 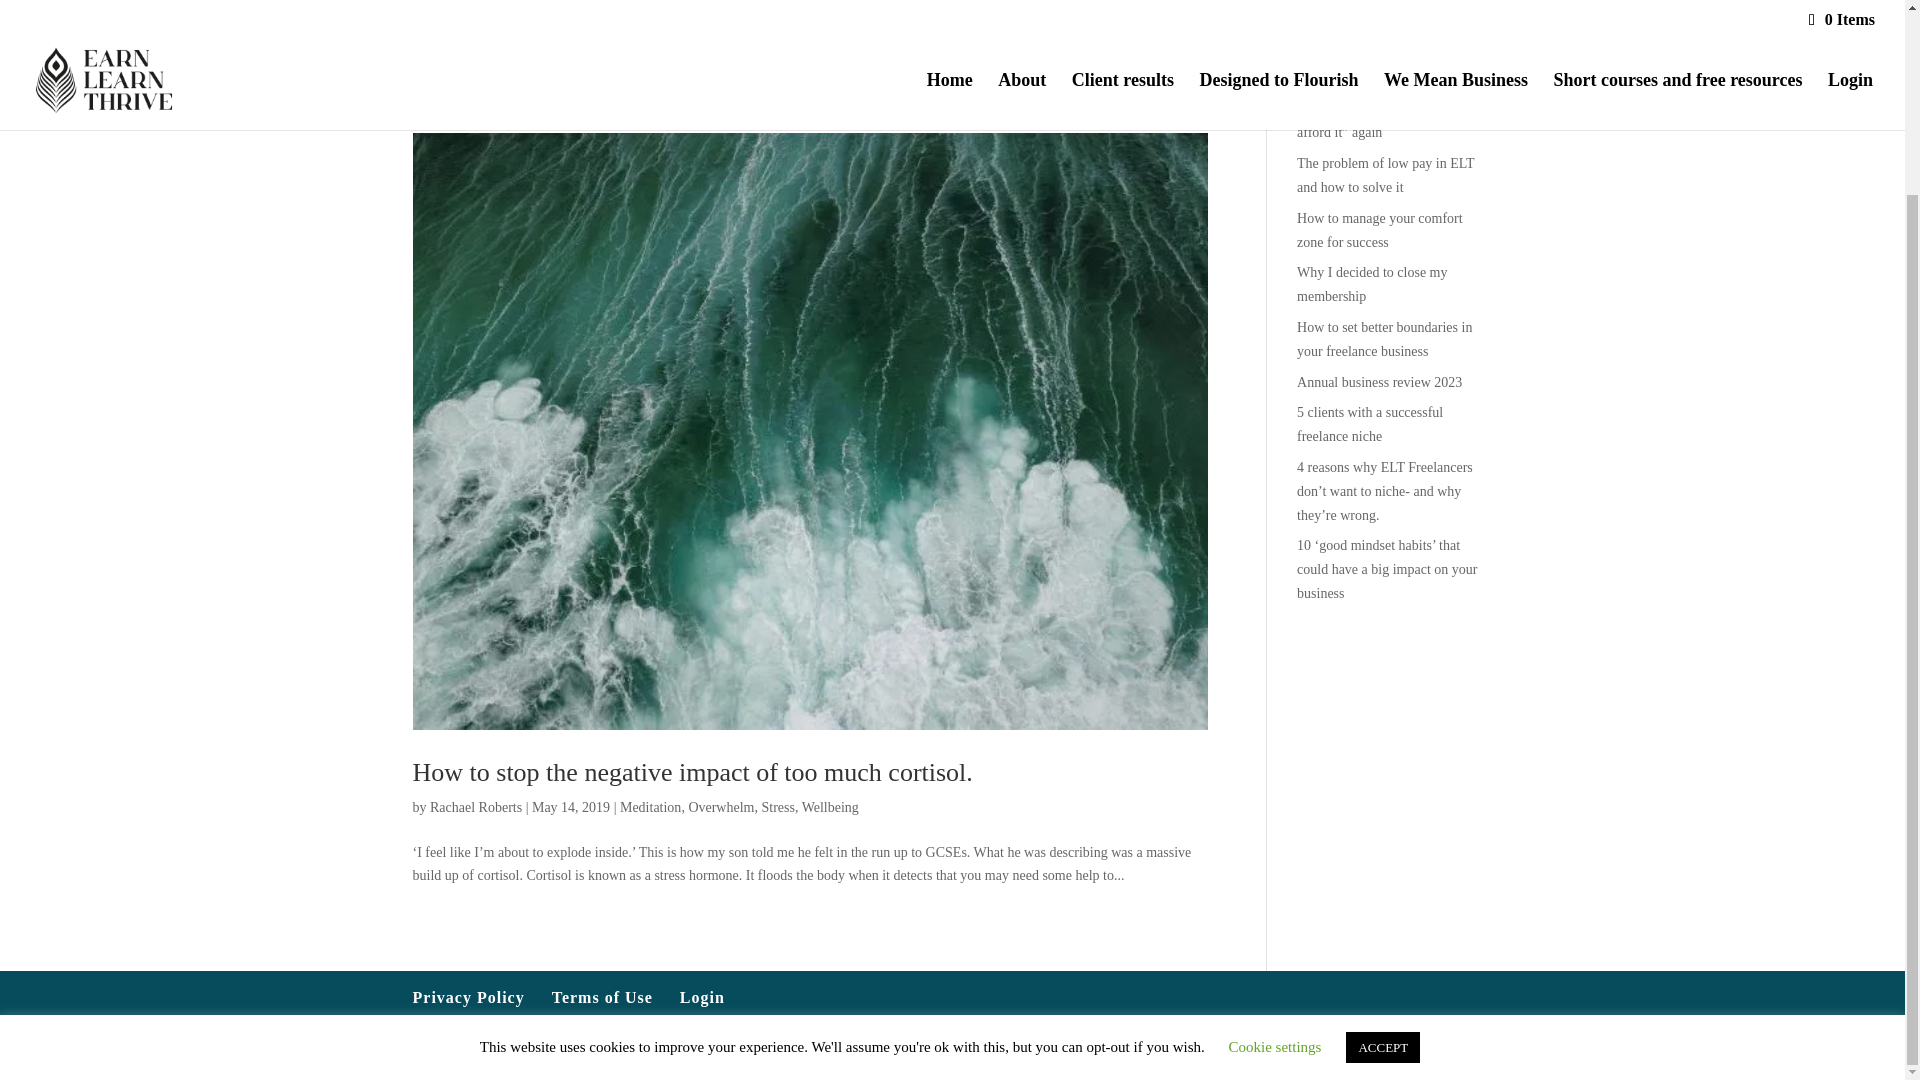 I want to click on Annual business review 2023, so click(x=1379, y=382).